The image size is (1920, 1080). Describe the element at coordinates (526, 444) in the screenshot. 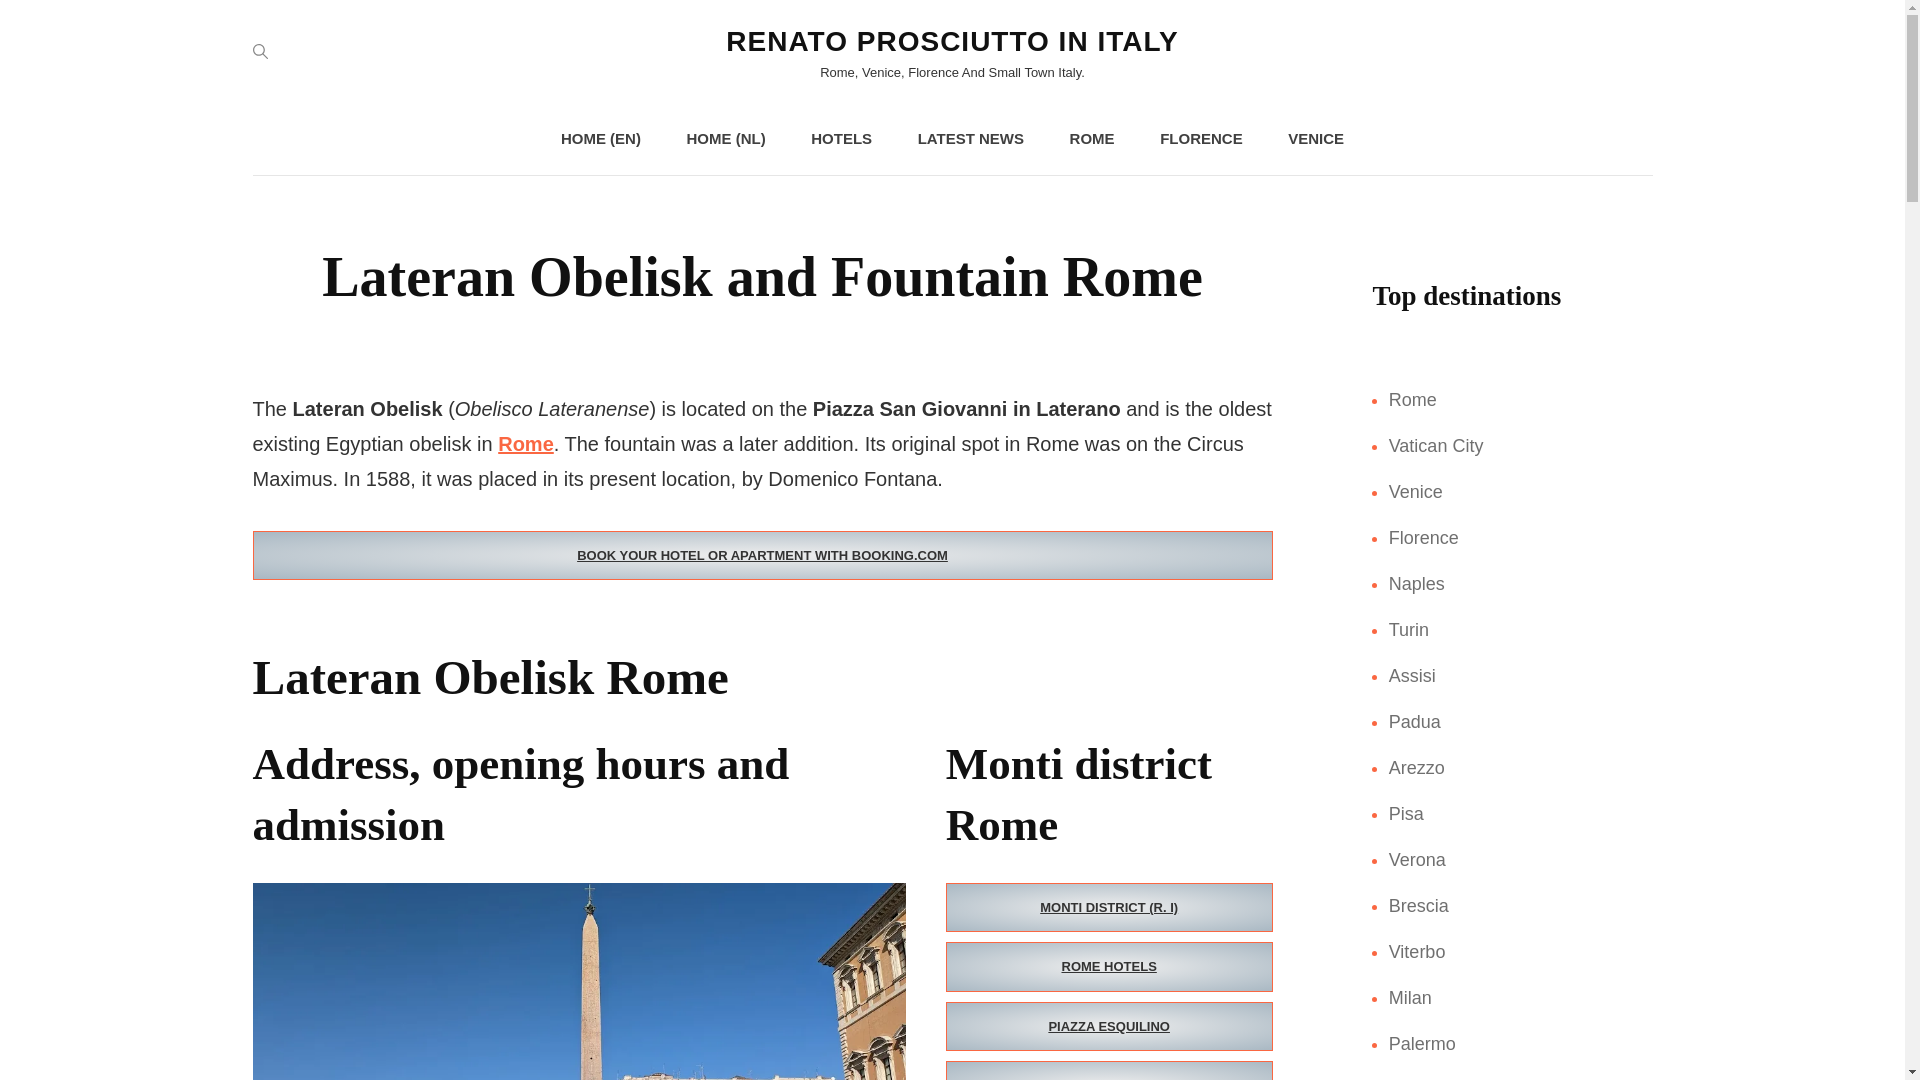

I see `Rome` at that location.